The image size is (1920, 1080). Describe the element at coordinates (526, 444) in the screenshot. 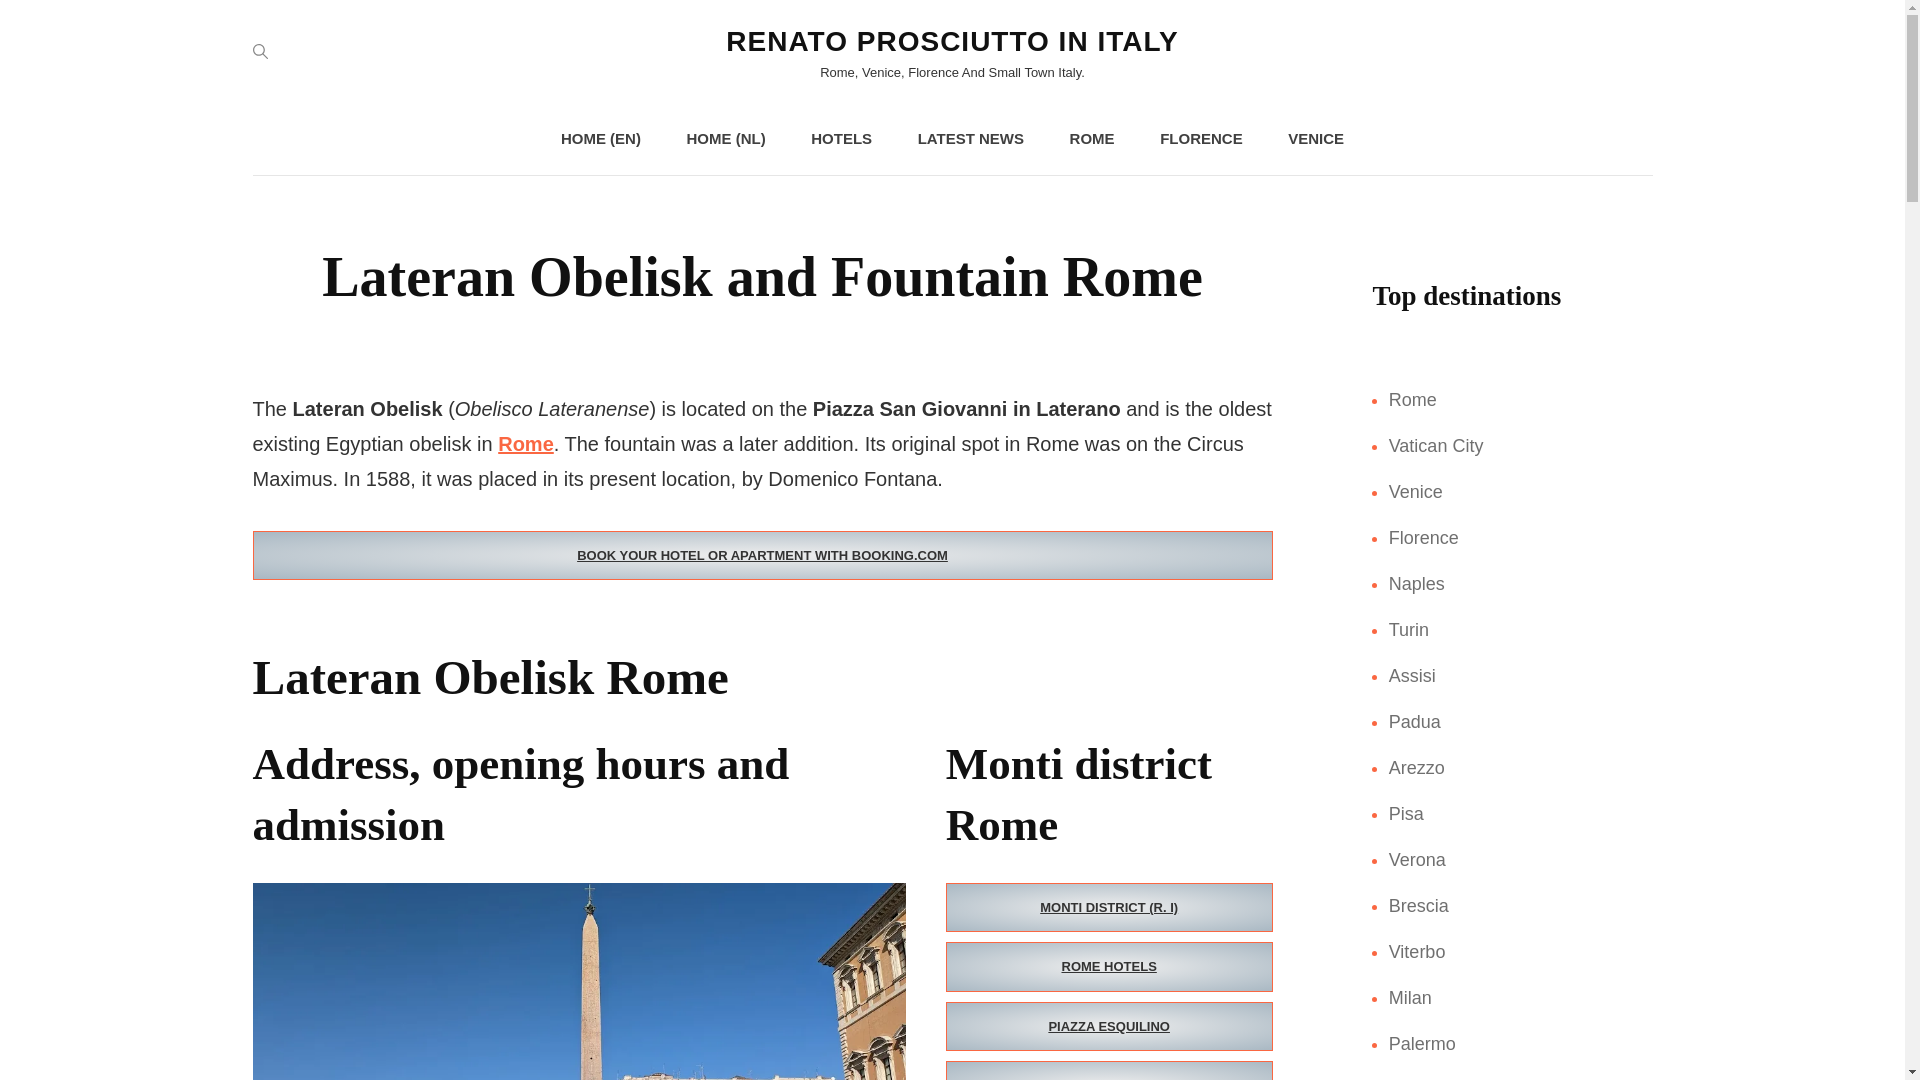

I see `Rome` at that location.